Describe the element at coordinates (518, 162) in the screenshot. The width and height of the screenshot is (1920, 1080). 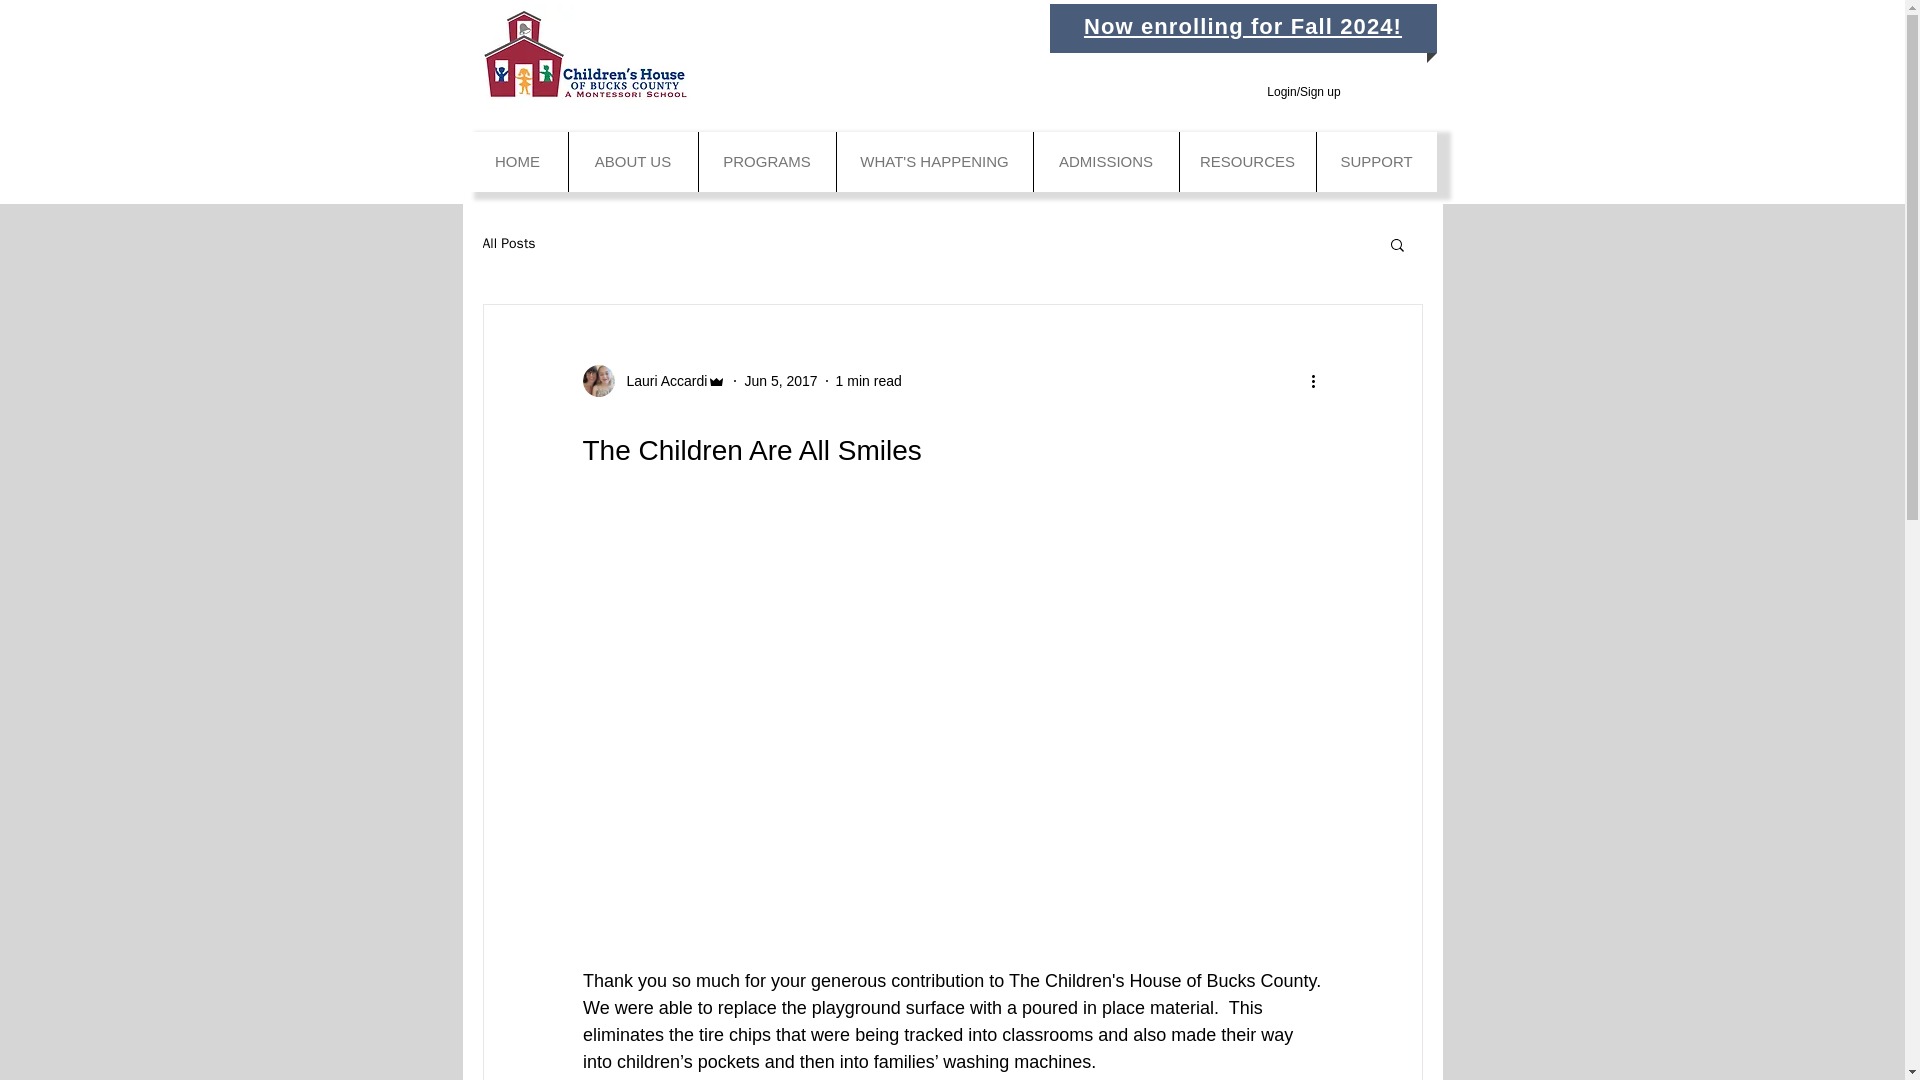
I see `HOME` at that location.